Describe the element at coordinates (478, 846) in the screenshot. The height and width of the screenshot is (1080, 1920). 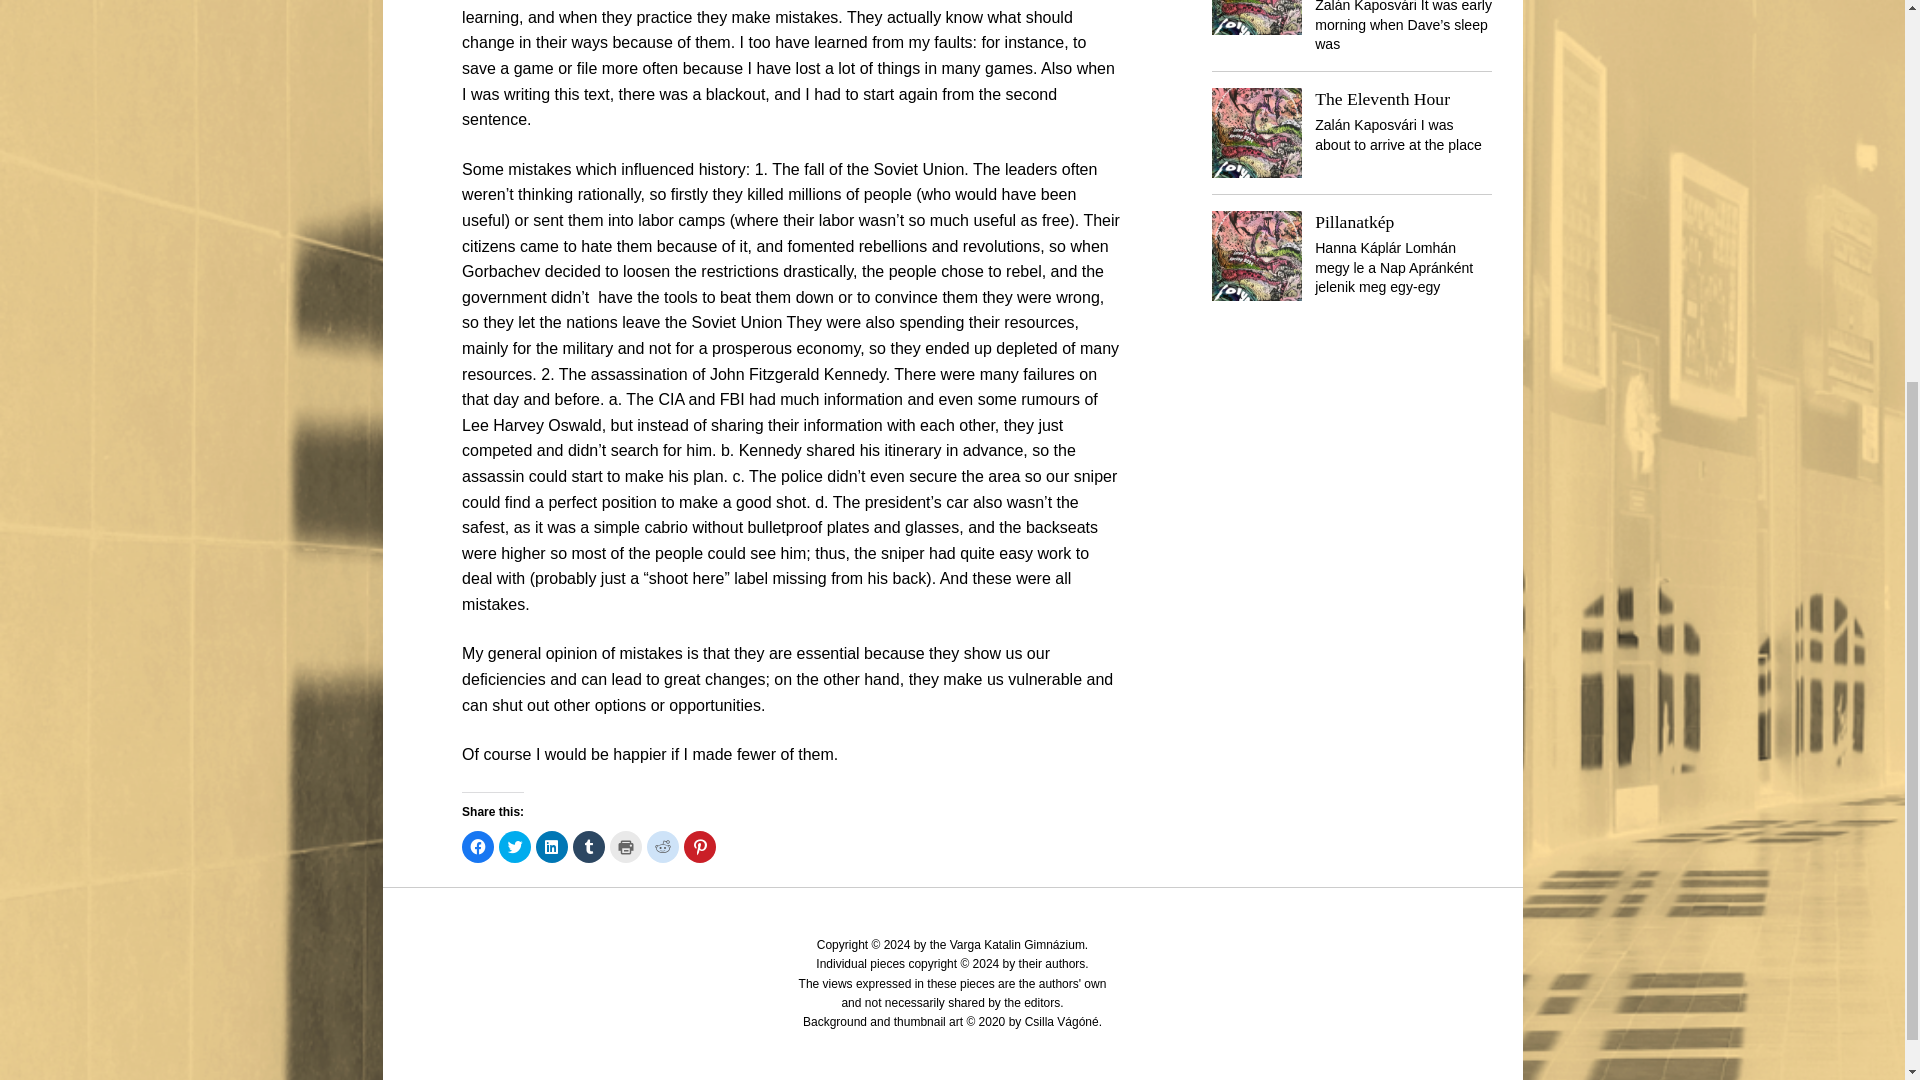
I see `Click to share on Facebook` at that location.